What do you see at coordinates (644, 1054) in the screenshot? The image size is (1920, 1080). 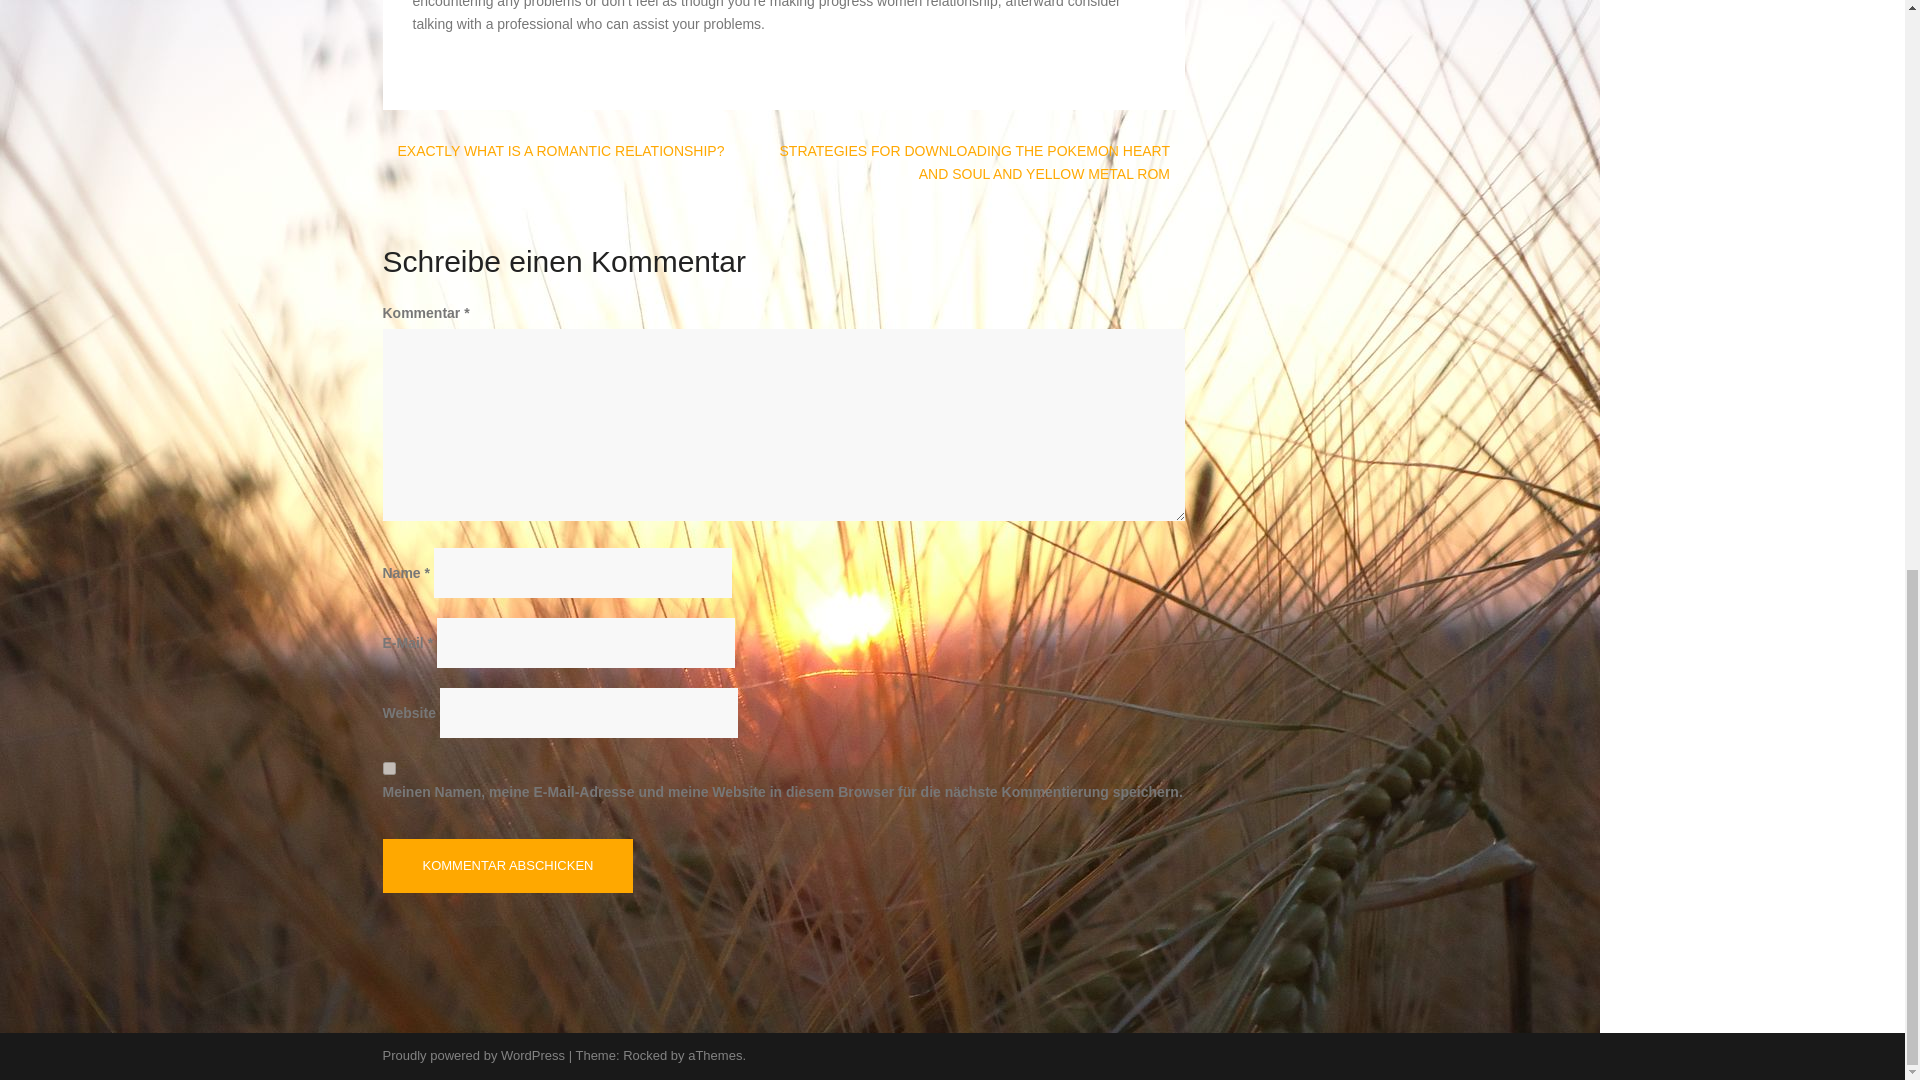 I see `Rocked` at bounding box center [644, 1054].